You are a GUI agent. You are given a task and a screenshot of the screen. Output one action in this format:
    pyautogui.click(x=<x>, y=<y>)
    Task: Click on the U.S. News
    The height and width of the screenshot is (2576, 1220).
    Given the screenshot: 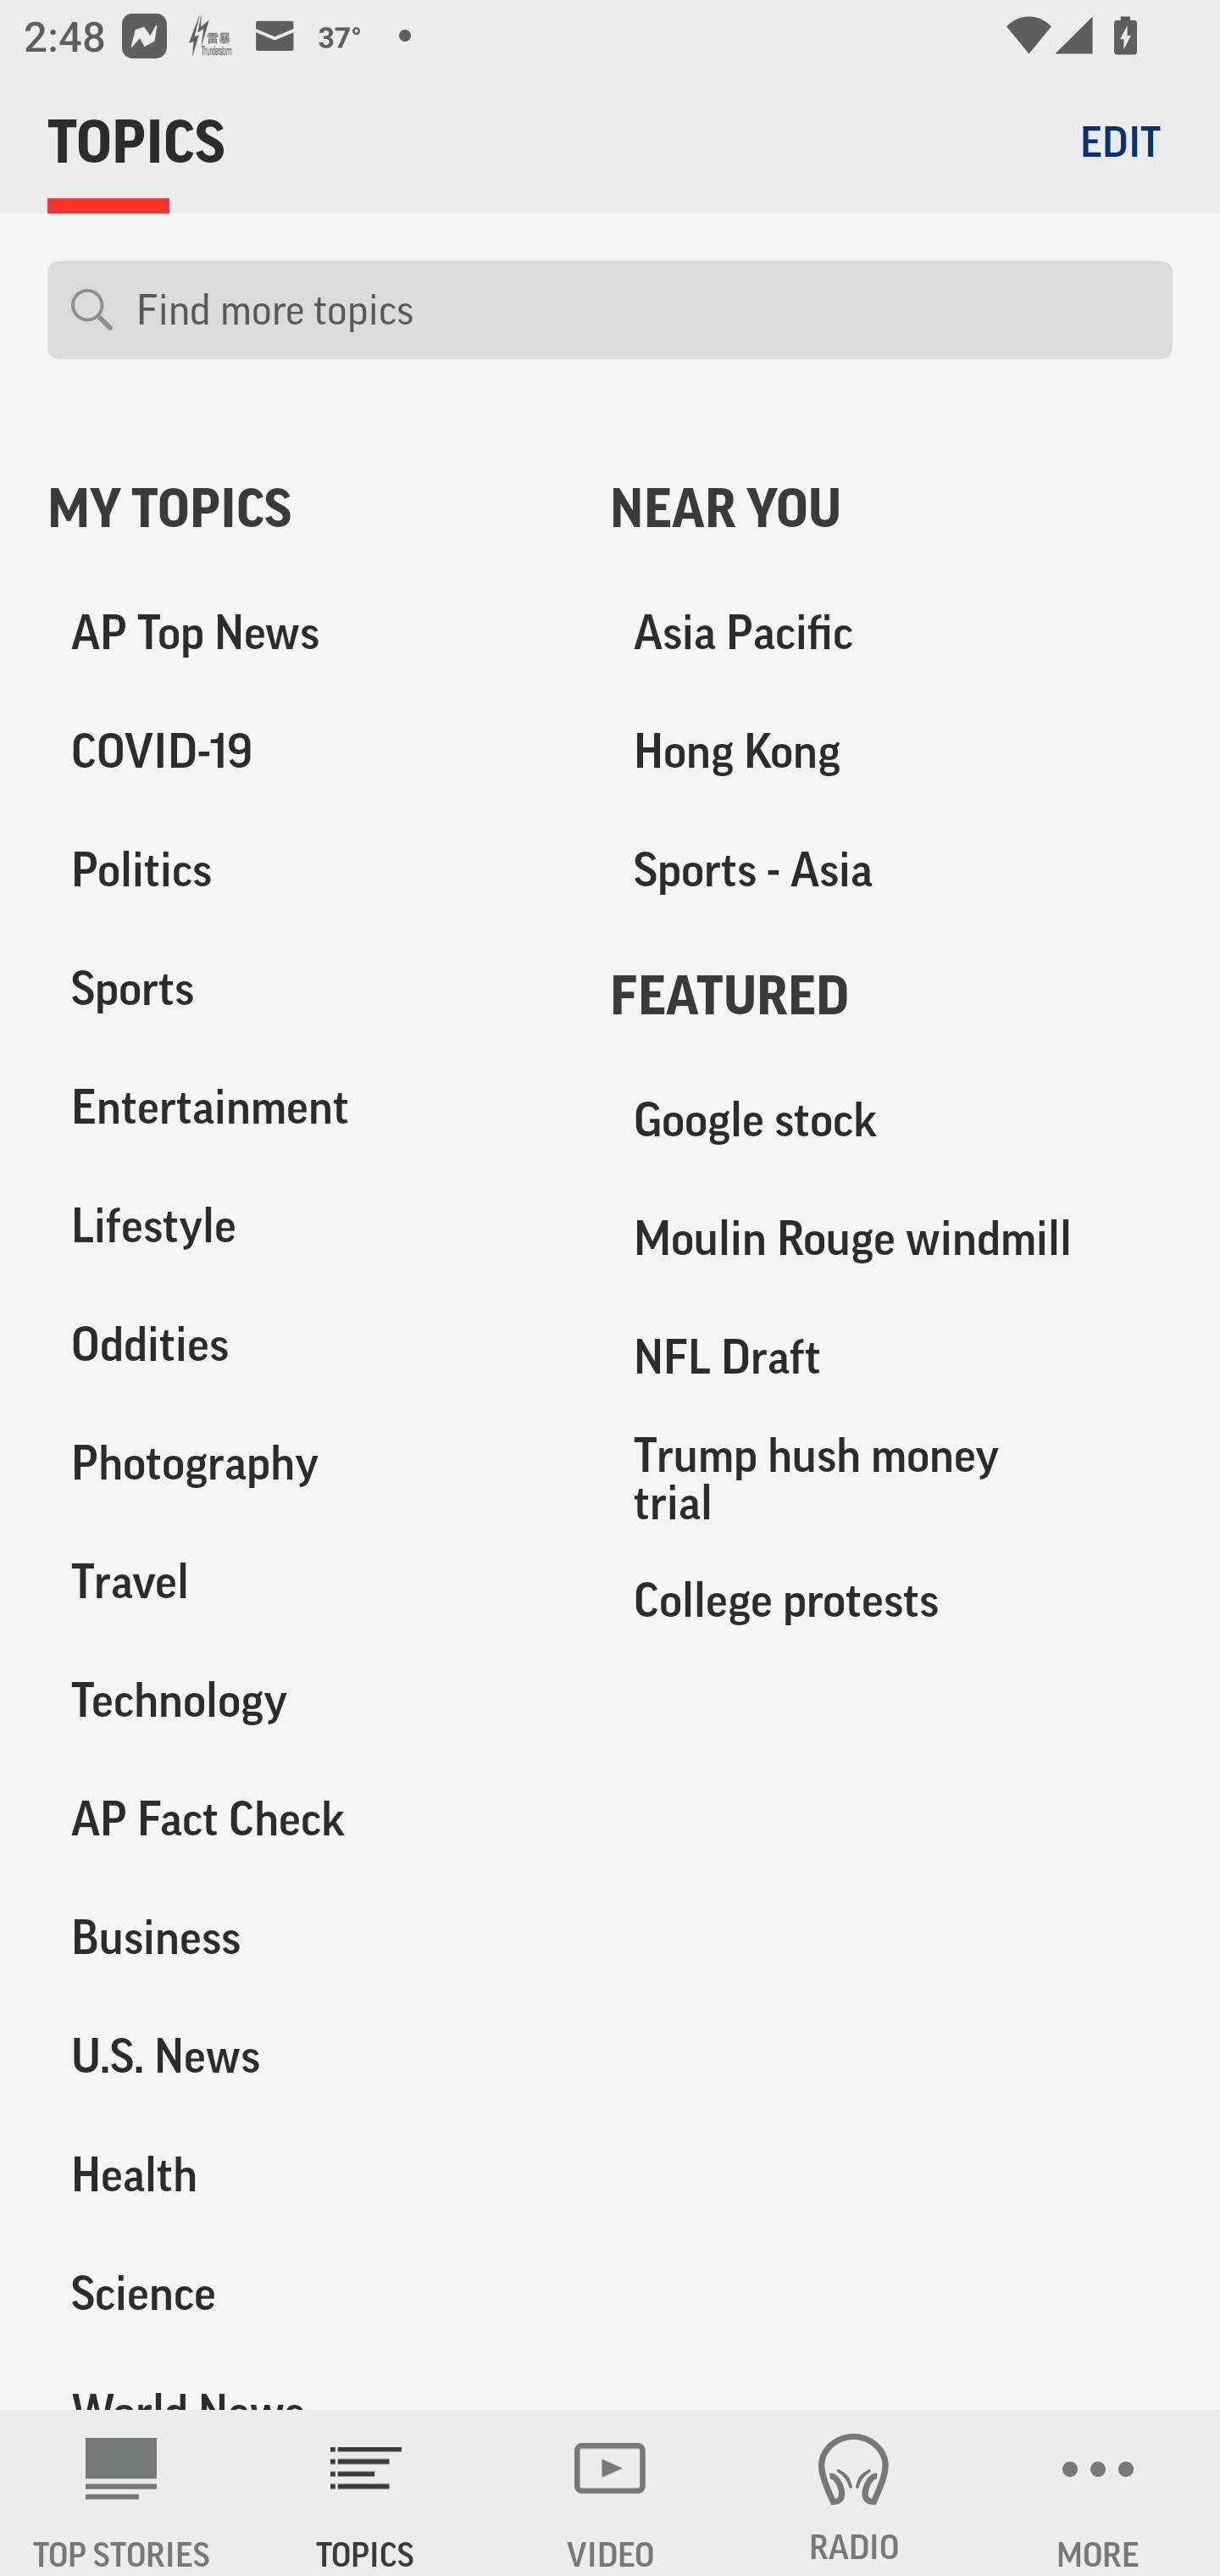 What is the action you would take?
    pyautogui.click(x=305, y=2056)
    